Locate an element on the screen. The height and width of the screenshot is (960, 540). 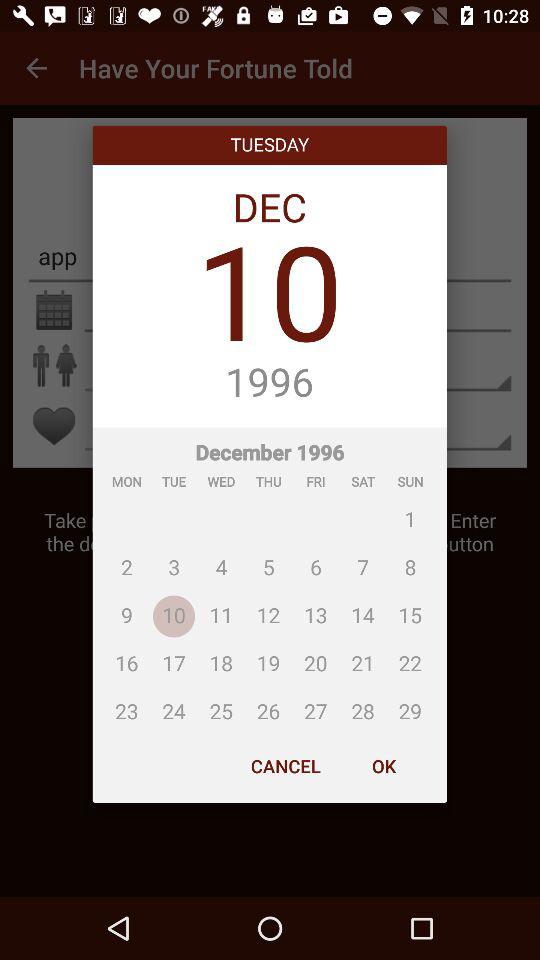
turn off icon next to the ok icon is located at coordinates (286, 766).